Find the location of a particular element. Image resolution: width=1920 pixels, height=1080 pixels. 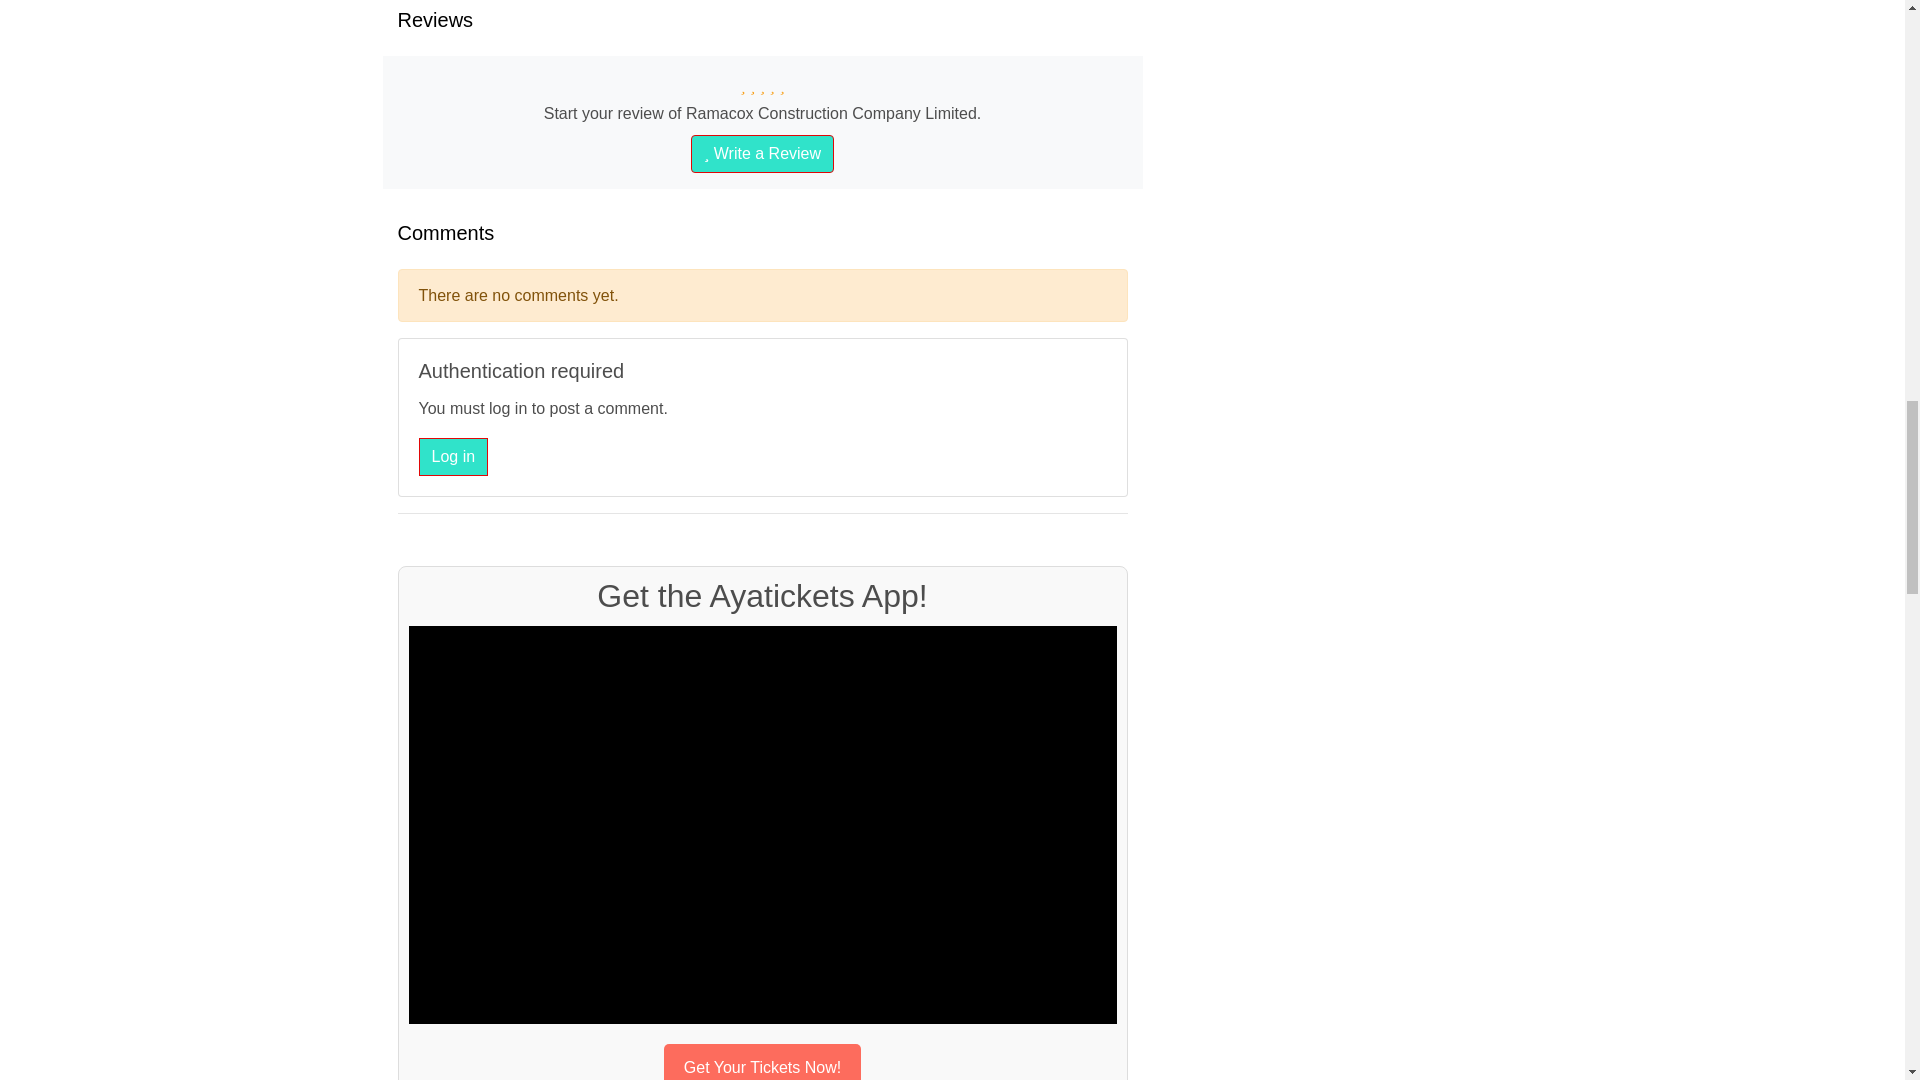

Get Your Tickets Now! is located at coordinates (762, 1062).